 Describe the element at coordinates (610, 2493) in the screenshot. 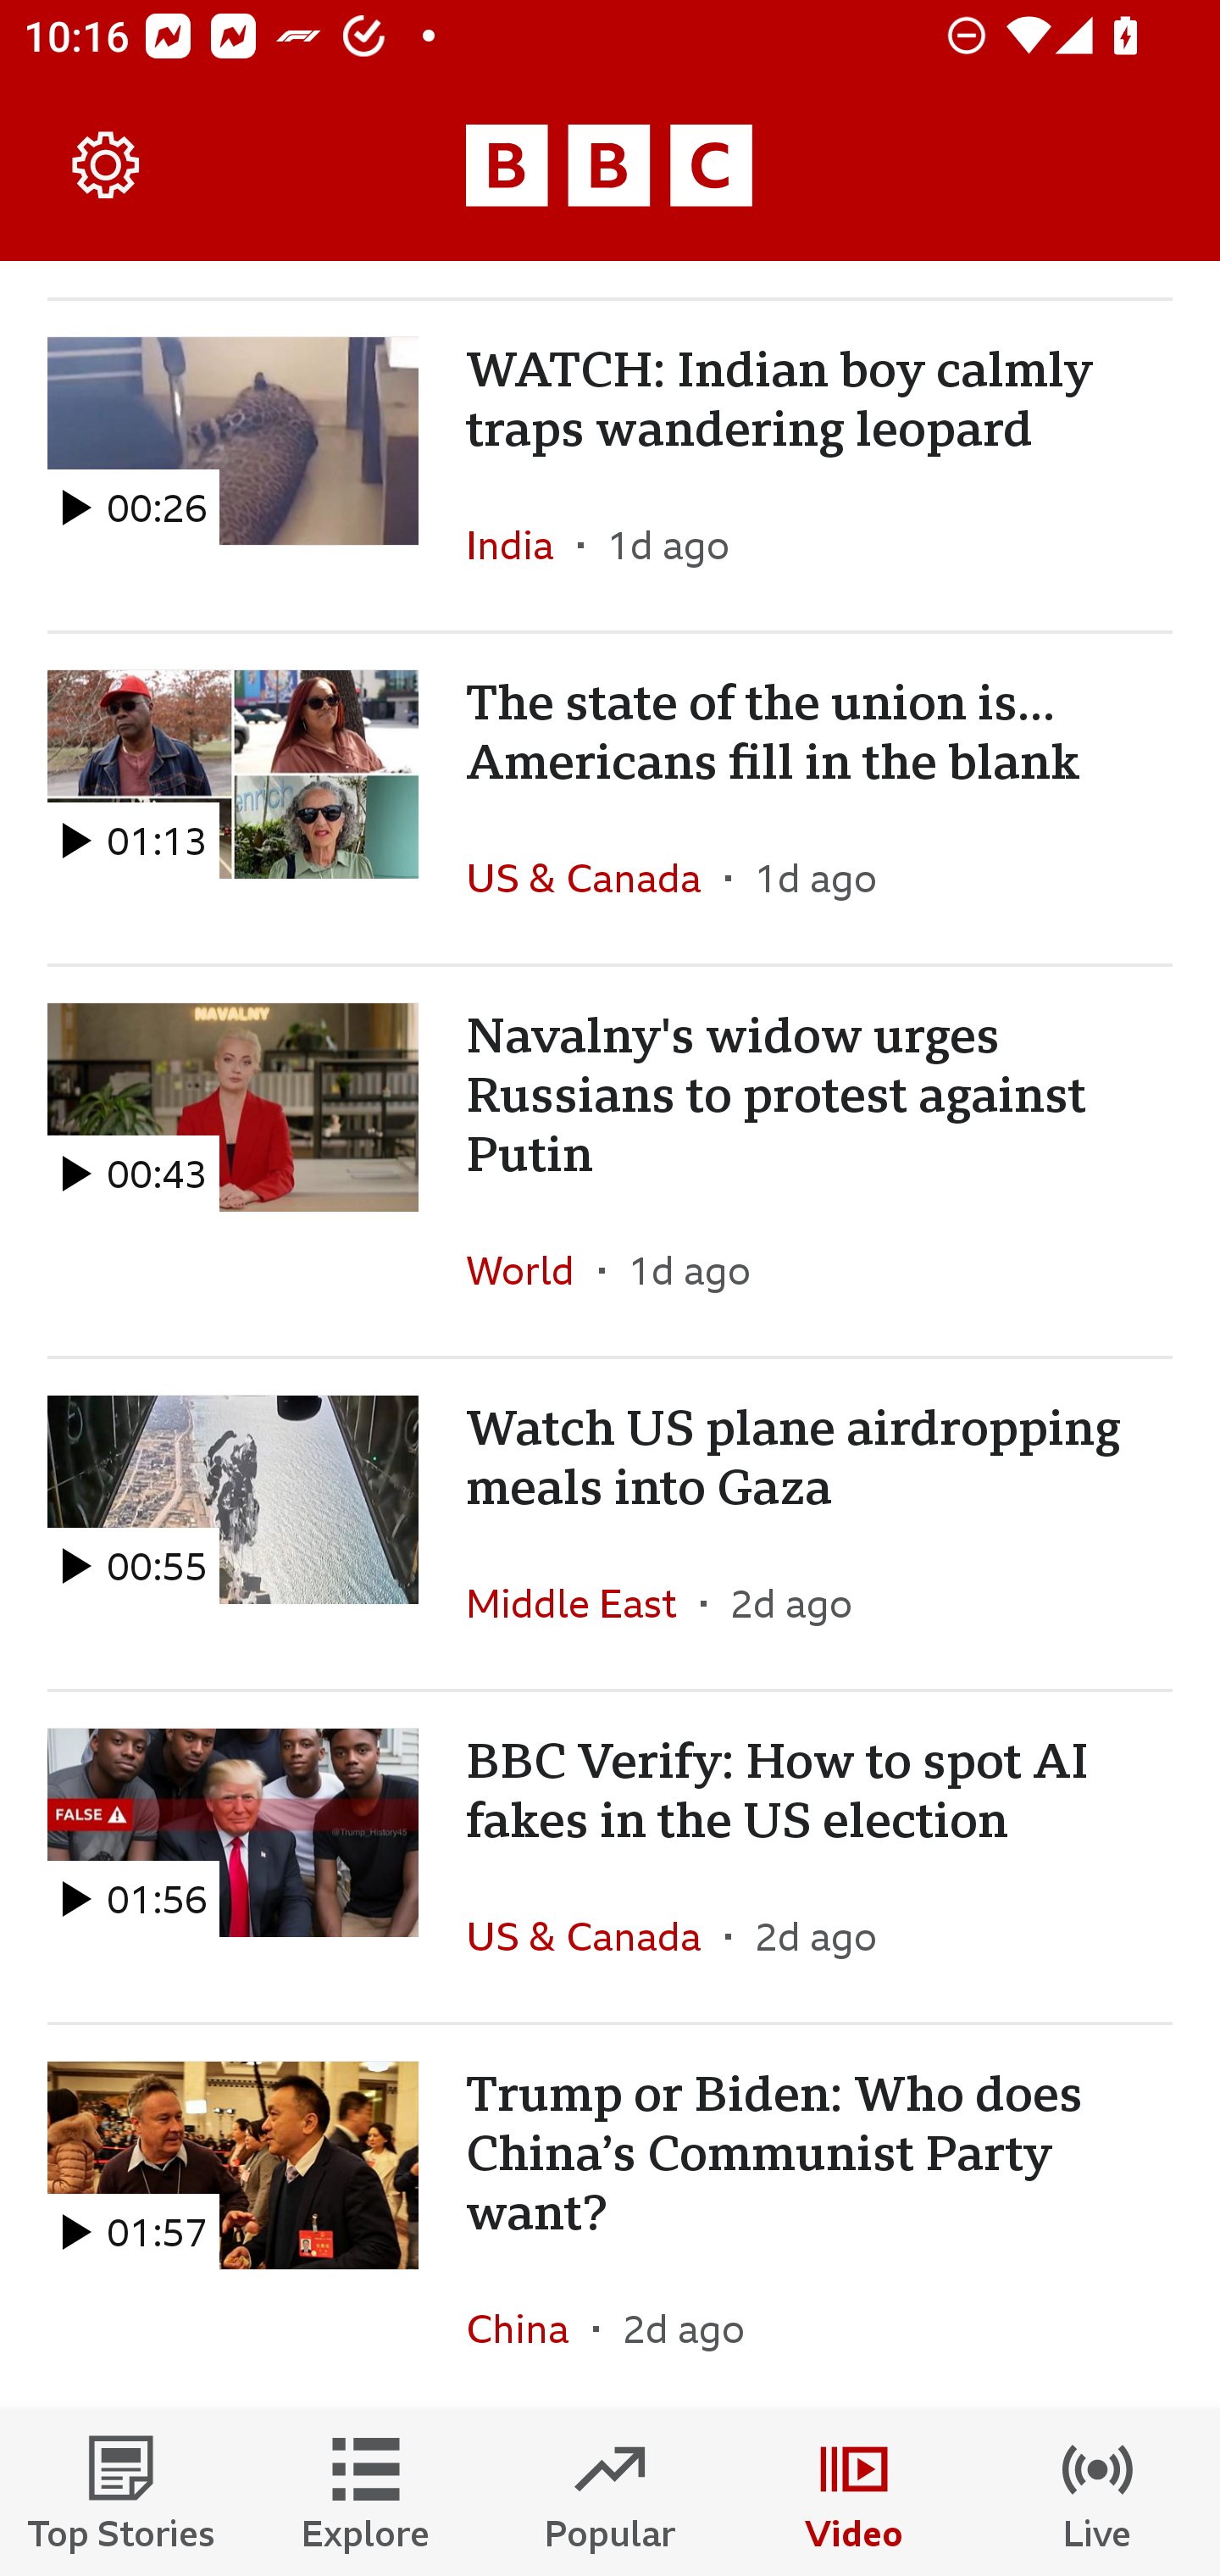

I see `Popular` at that location.